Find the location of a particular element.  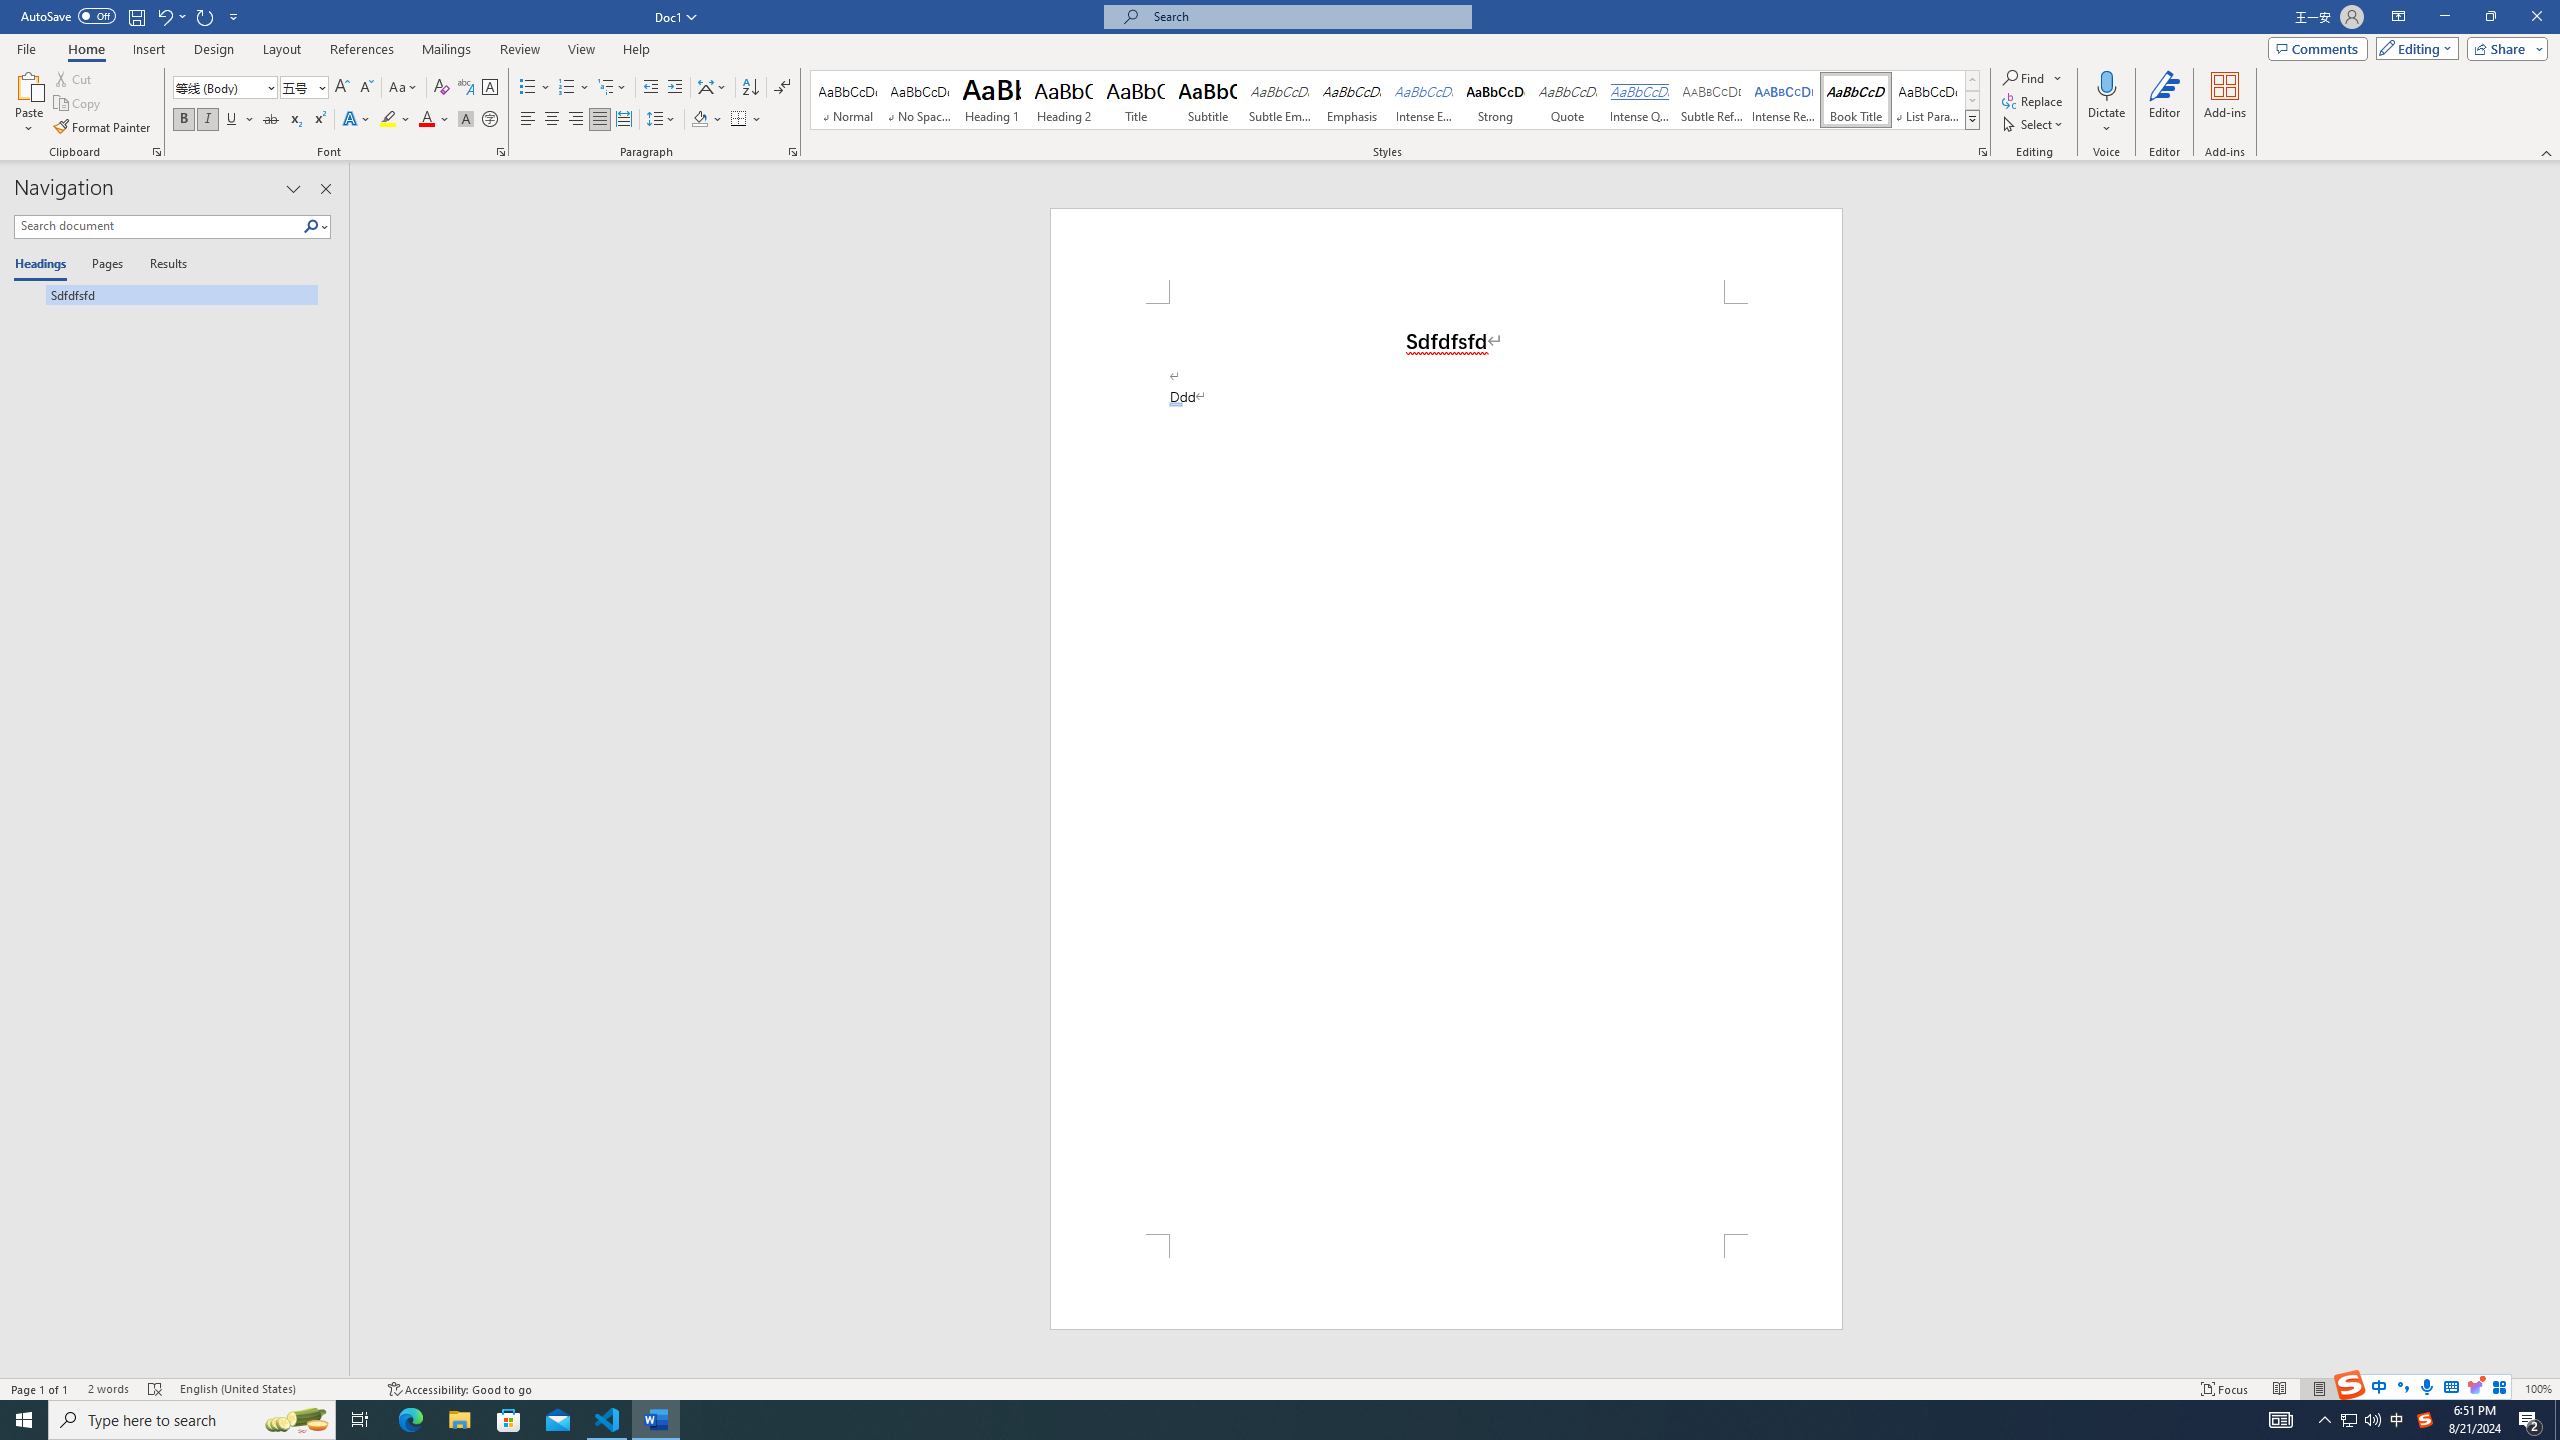

Results is located at coordinates (161, 265).